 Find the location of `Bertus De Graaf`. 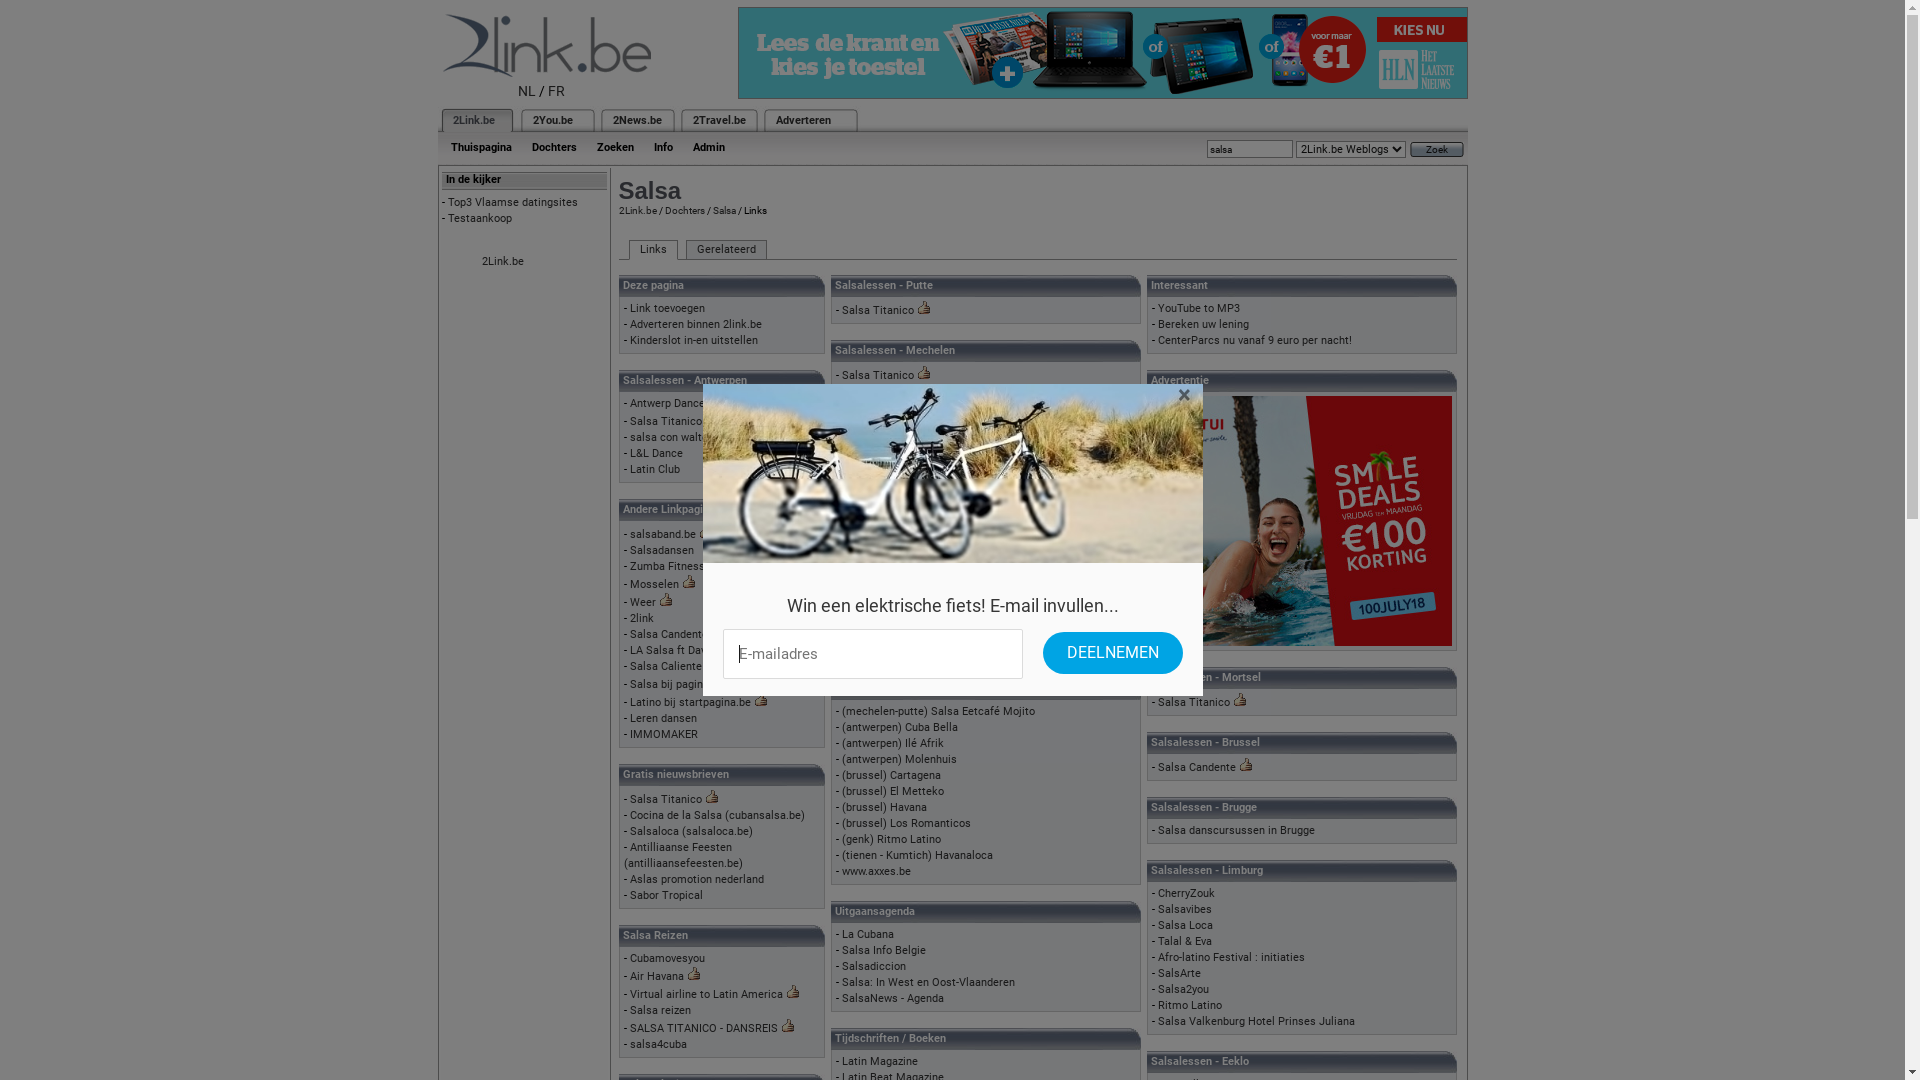

Bertus De Graaf is located at coordinates (882, 554).